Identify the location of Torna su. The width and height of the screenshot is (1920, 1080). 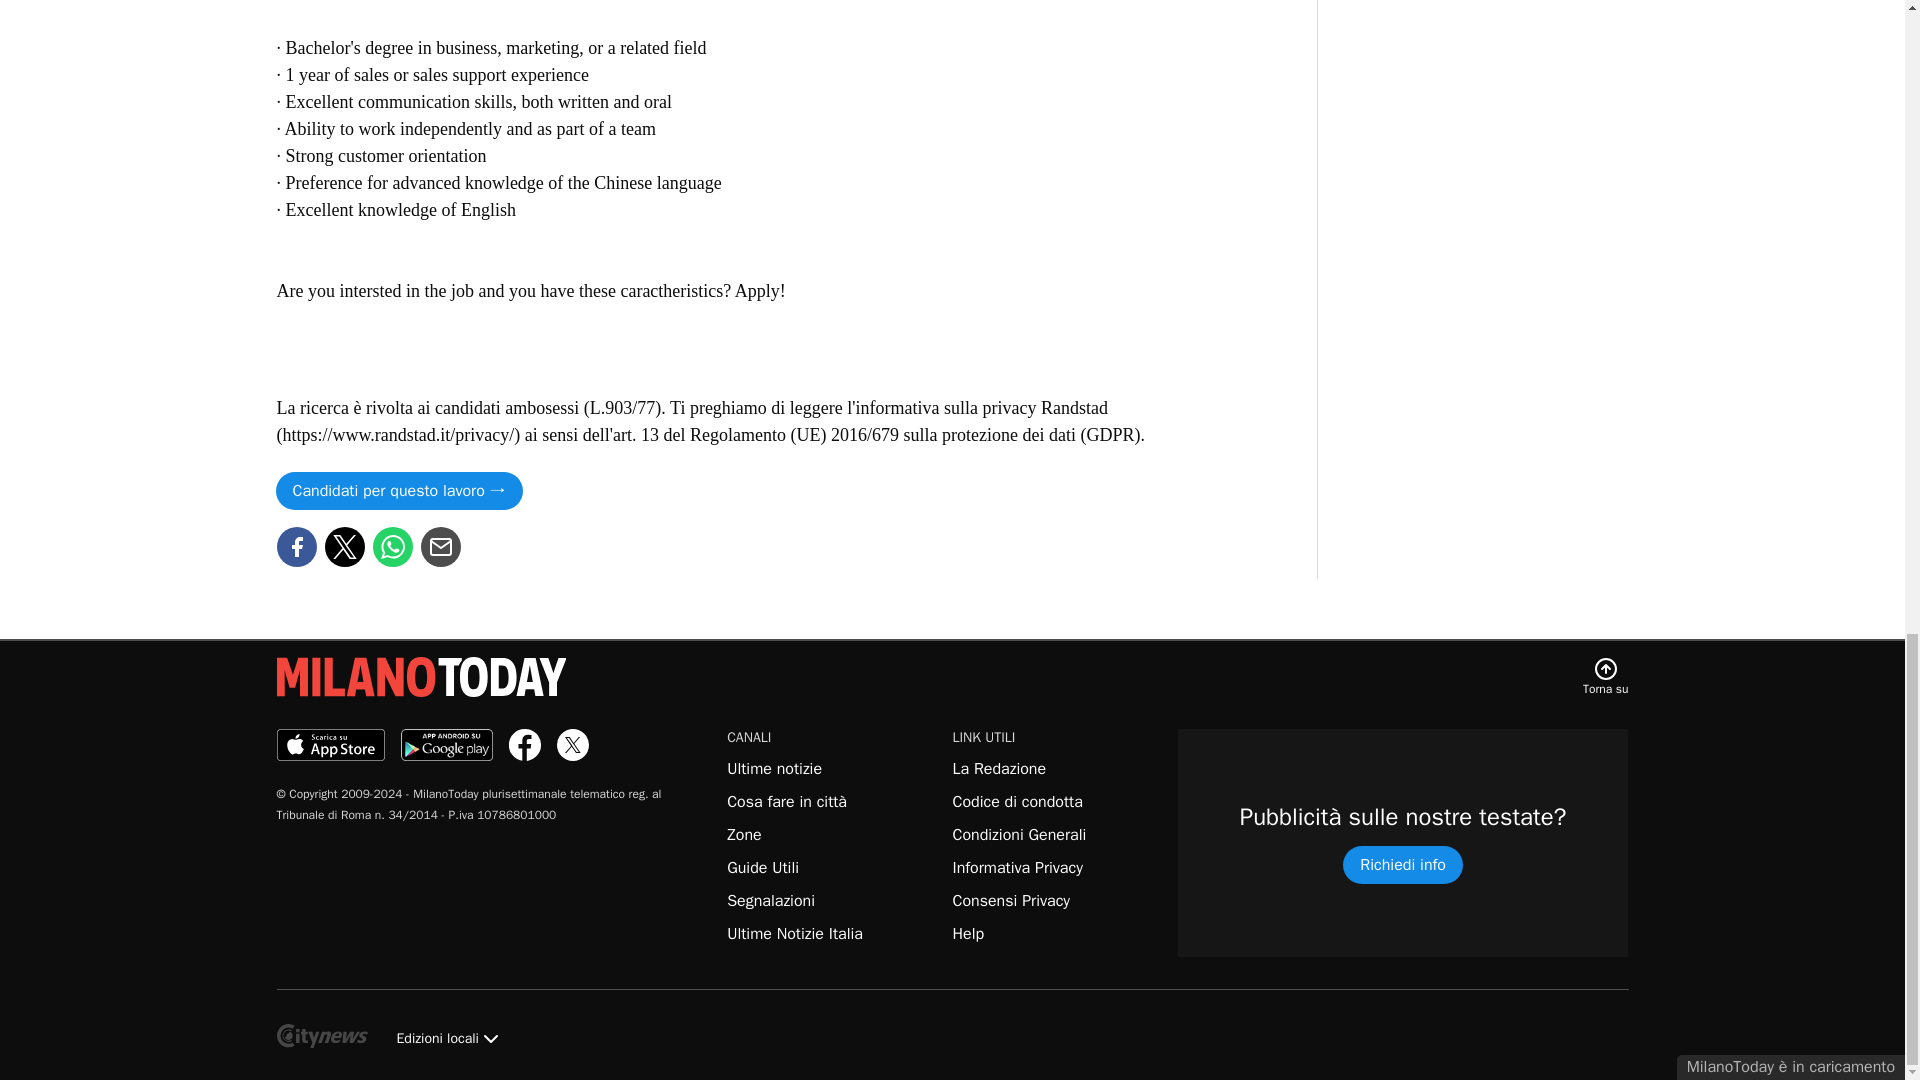
(1605, 676).